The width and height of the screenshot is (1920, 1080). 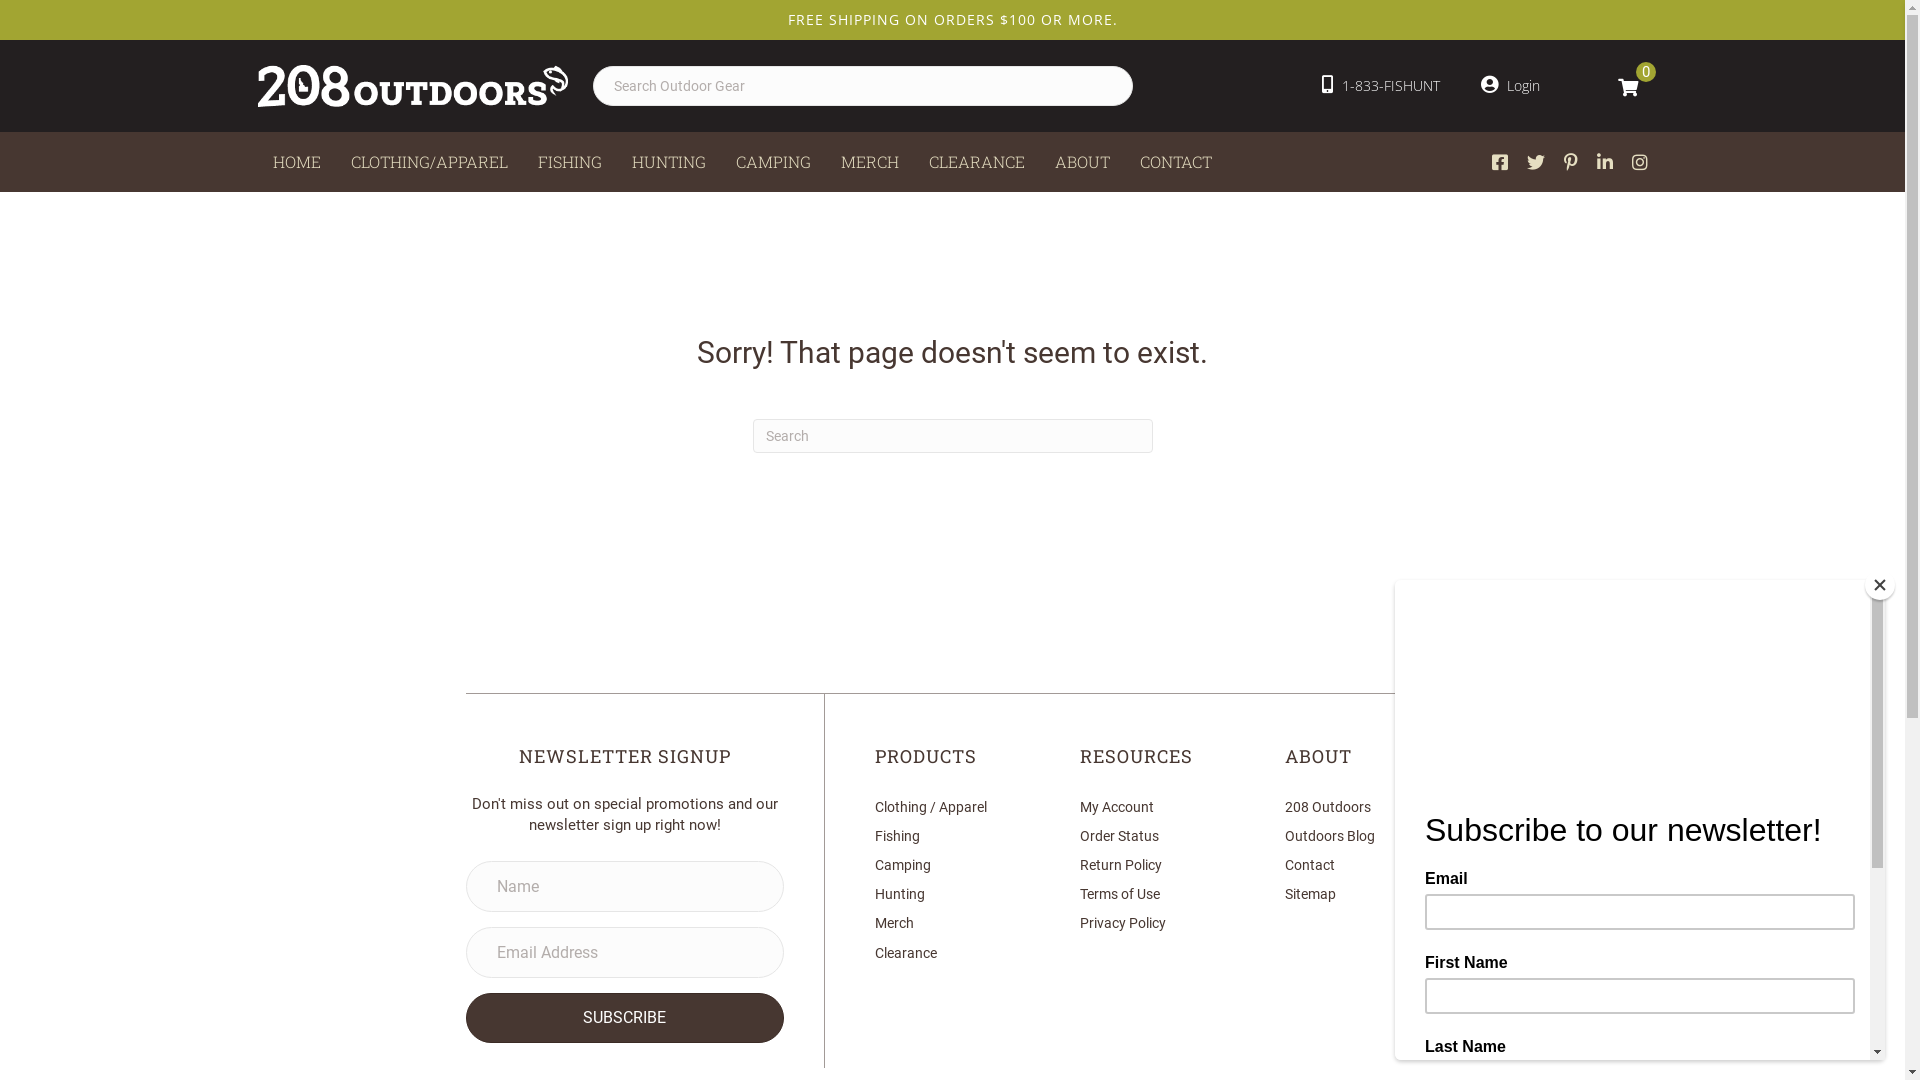 What do you see at coordinates (903, 865) in the screenshot?
I see `Camping` at bounding box center [903, 865].